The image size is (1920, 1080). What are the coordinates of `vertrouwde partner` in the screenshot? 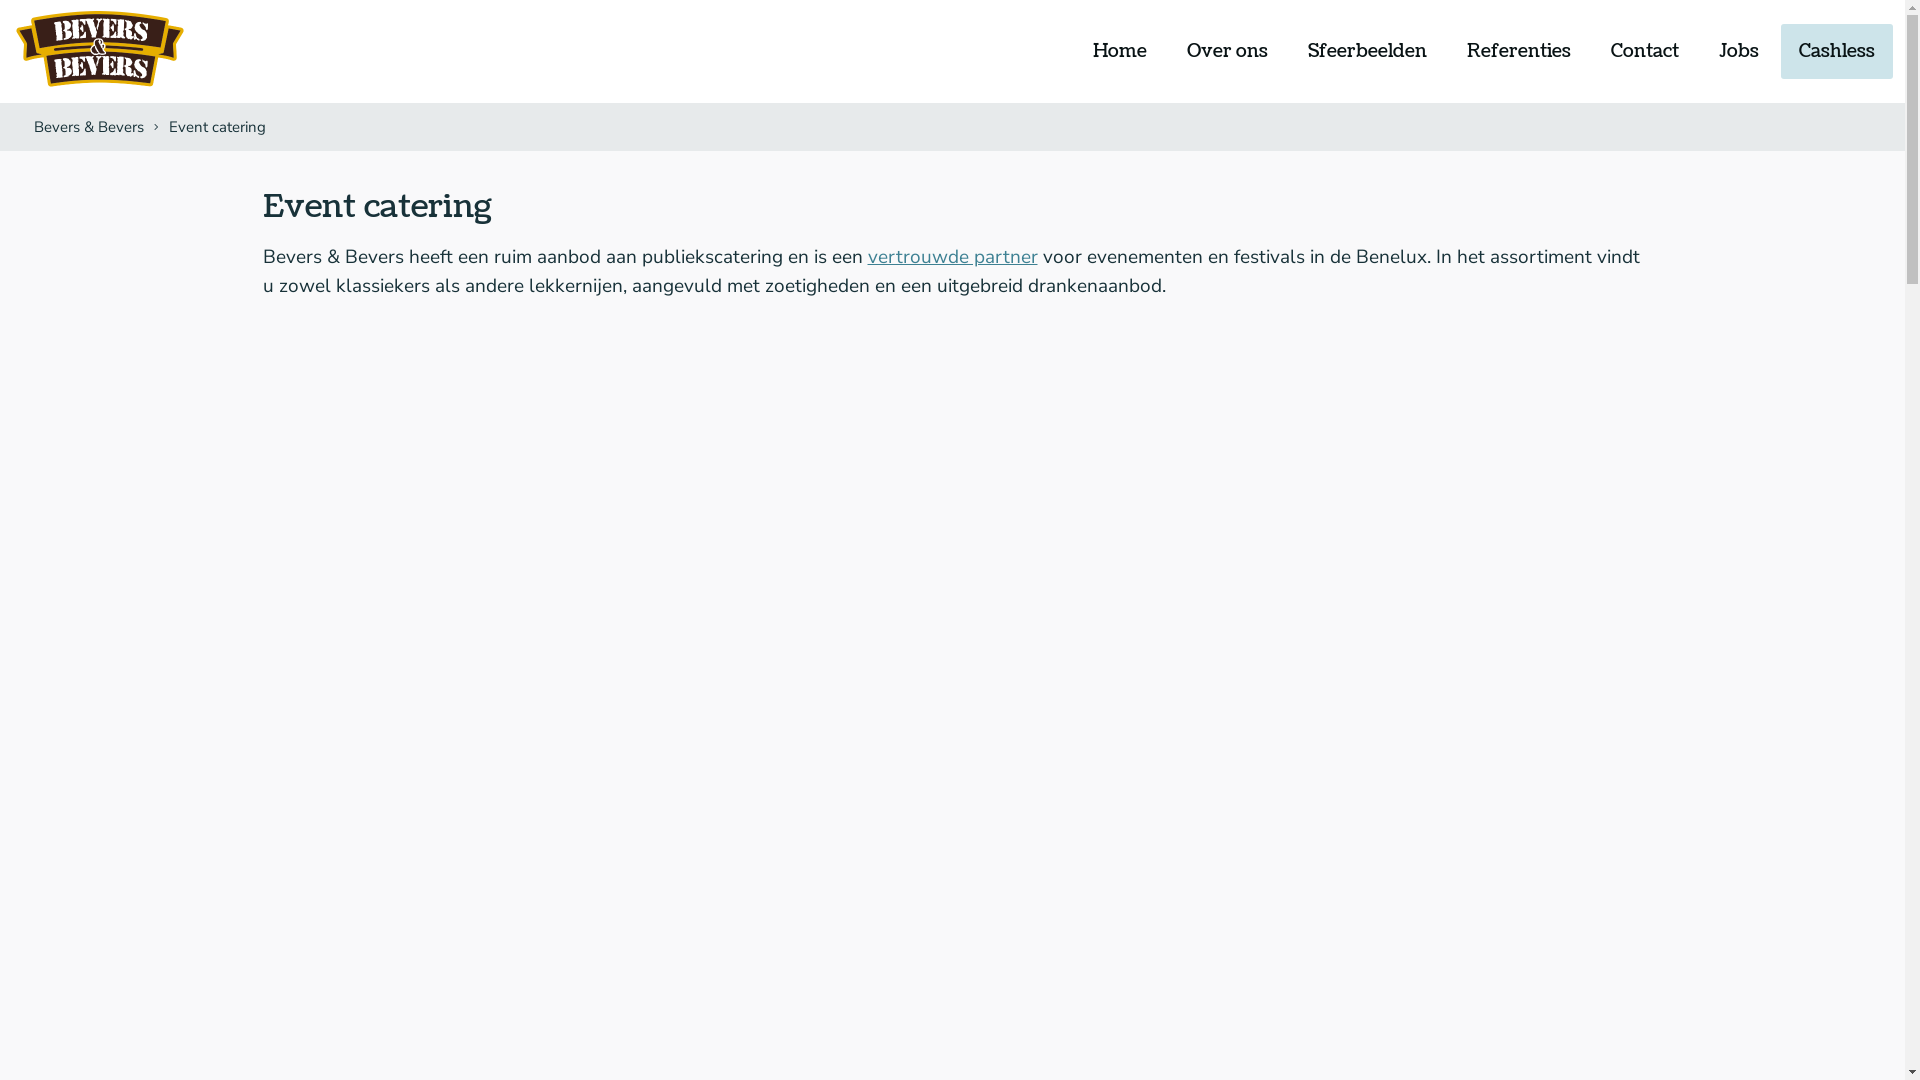 It's located at (953, 257).